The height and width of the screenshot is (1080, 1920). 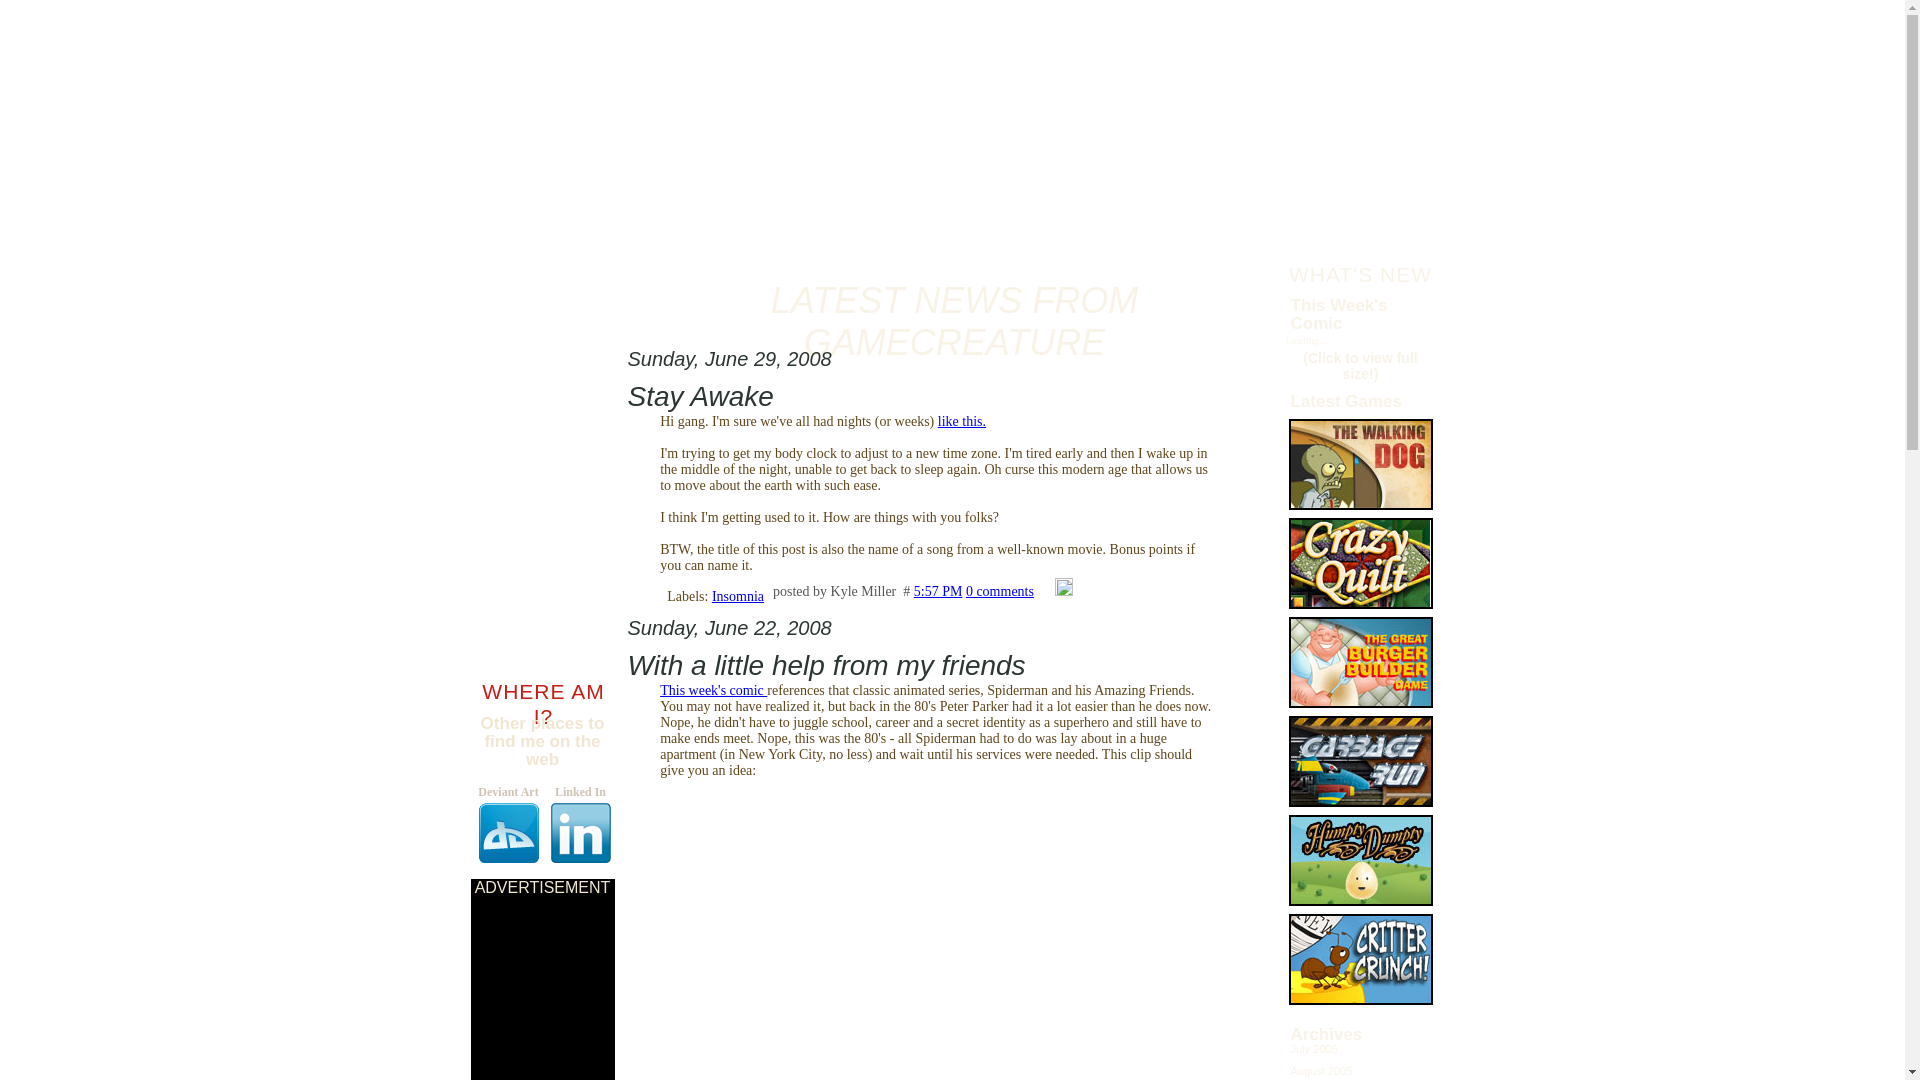 What do you see at coordinates (938, 592) in the screenshot?
I see `permanent link` at bounding box center [938, 592].